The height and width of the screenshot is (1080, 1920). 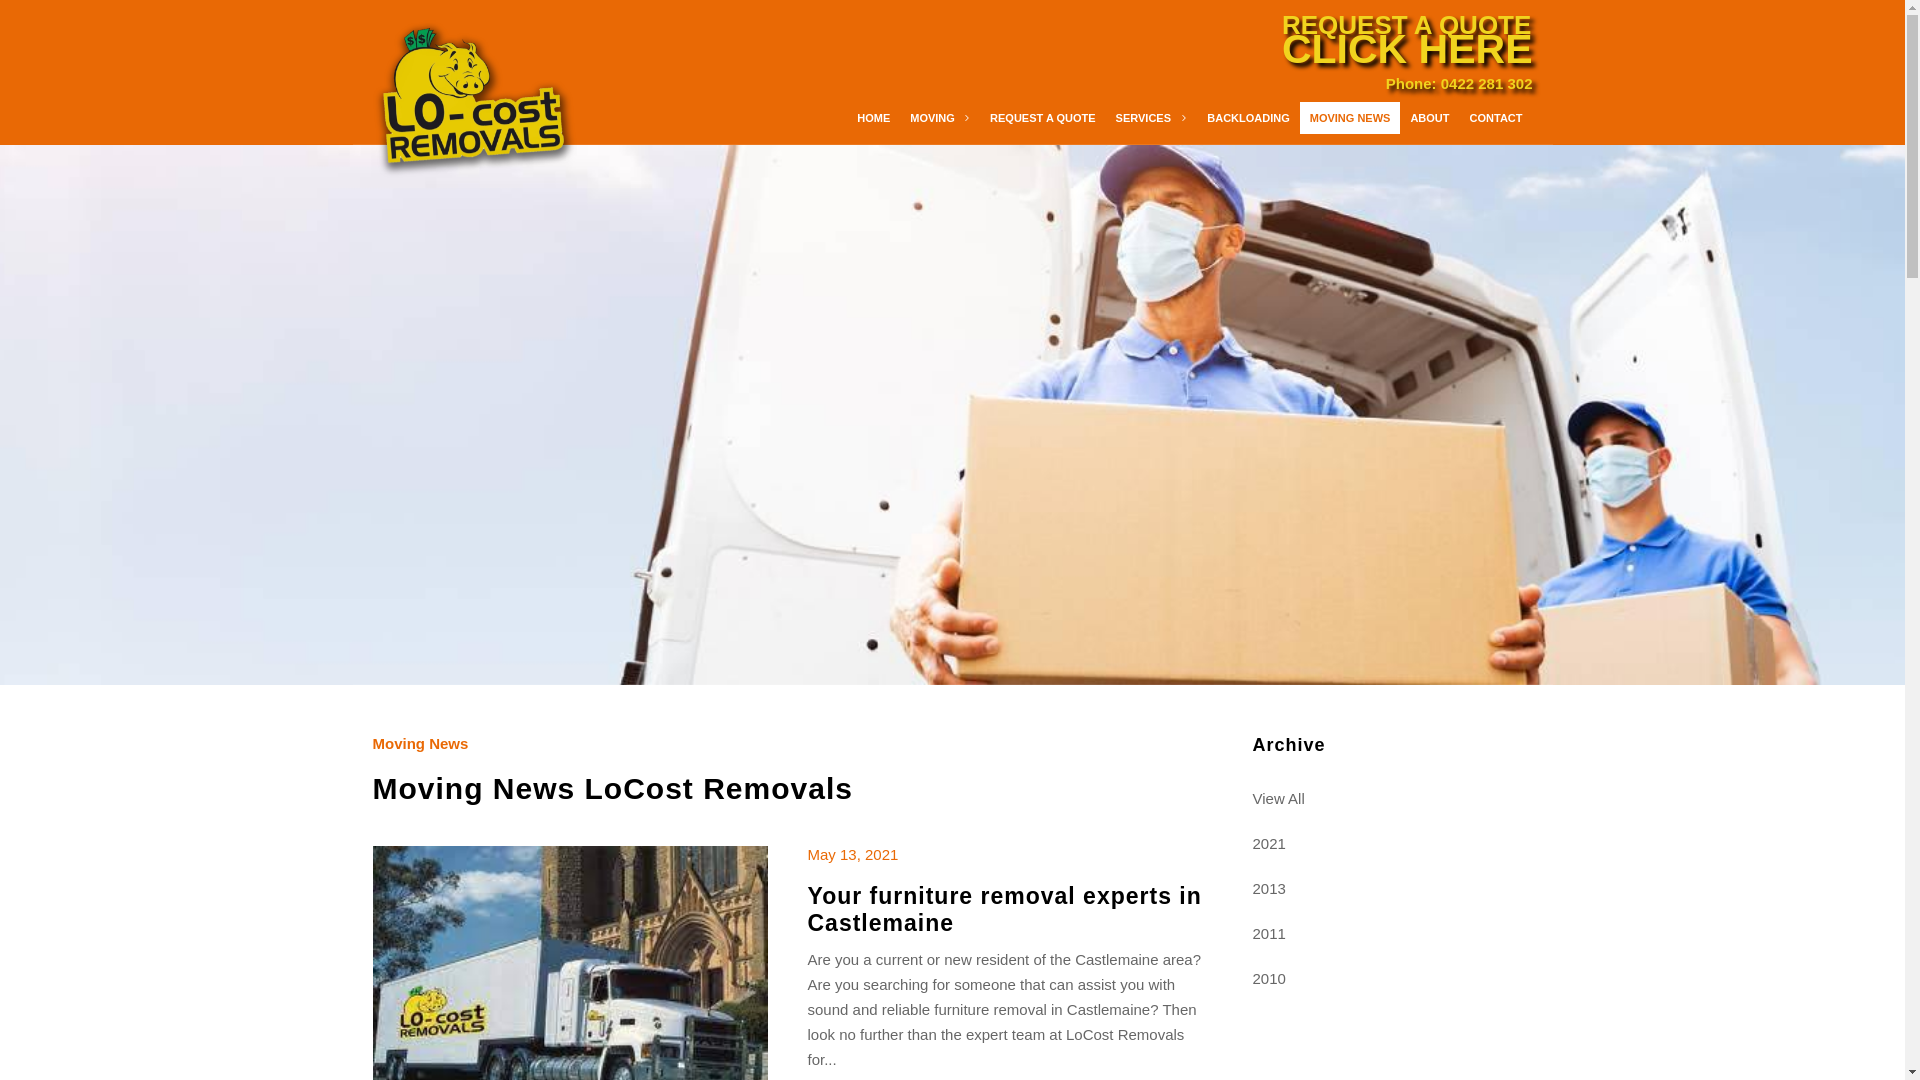 I want to click on REQUEST A QUOTE
CLICK HERE, so click(x=1408, y=34).